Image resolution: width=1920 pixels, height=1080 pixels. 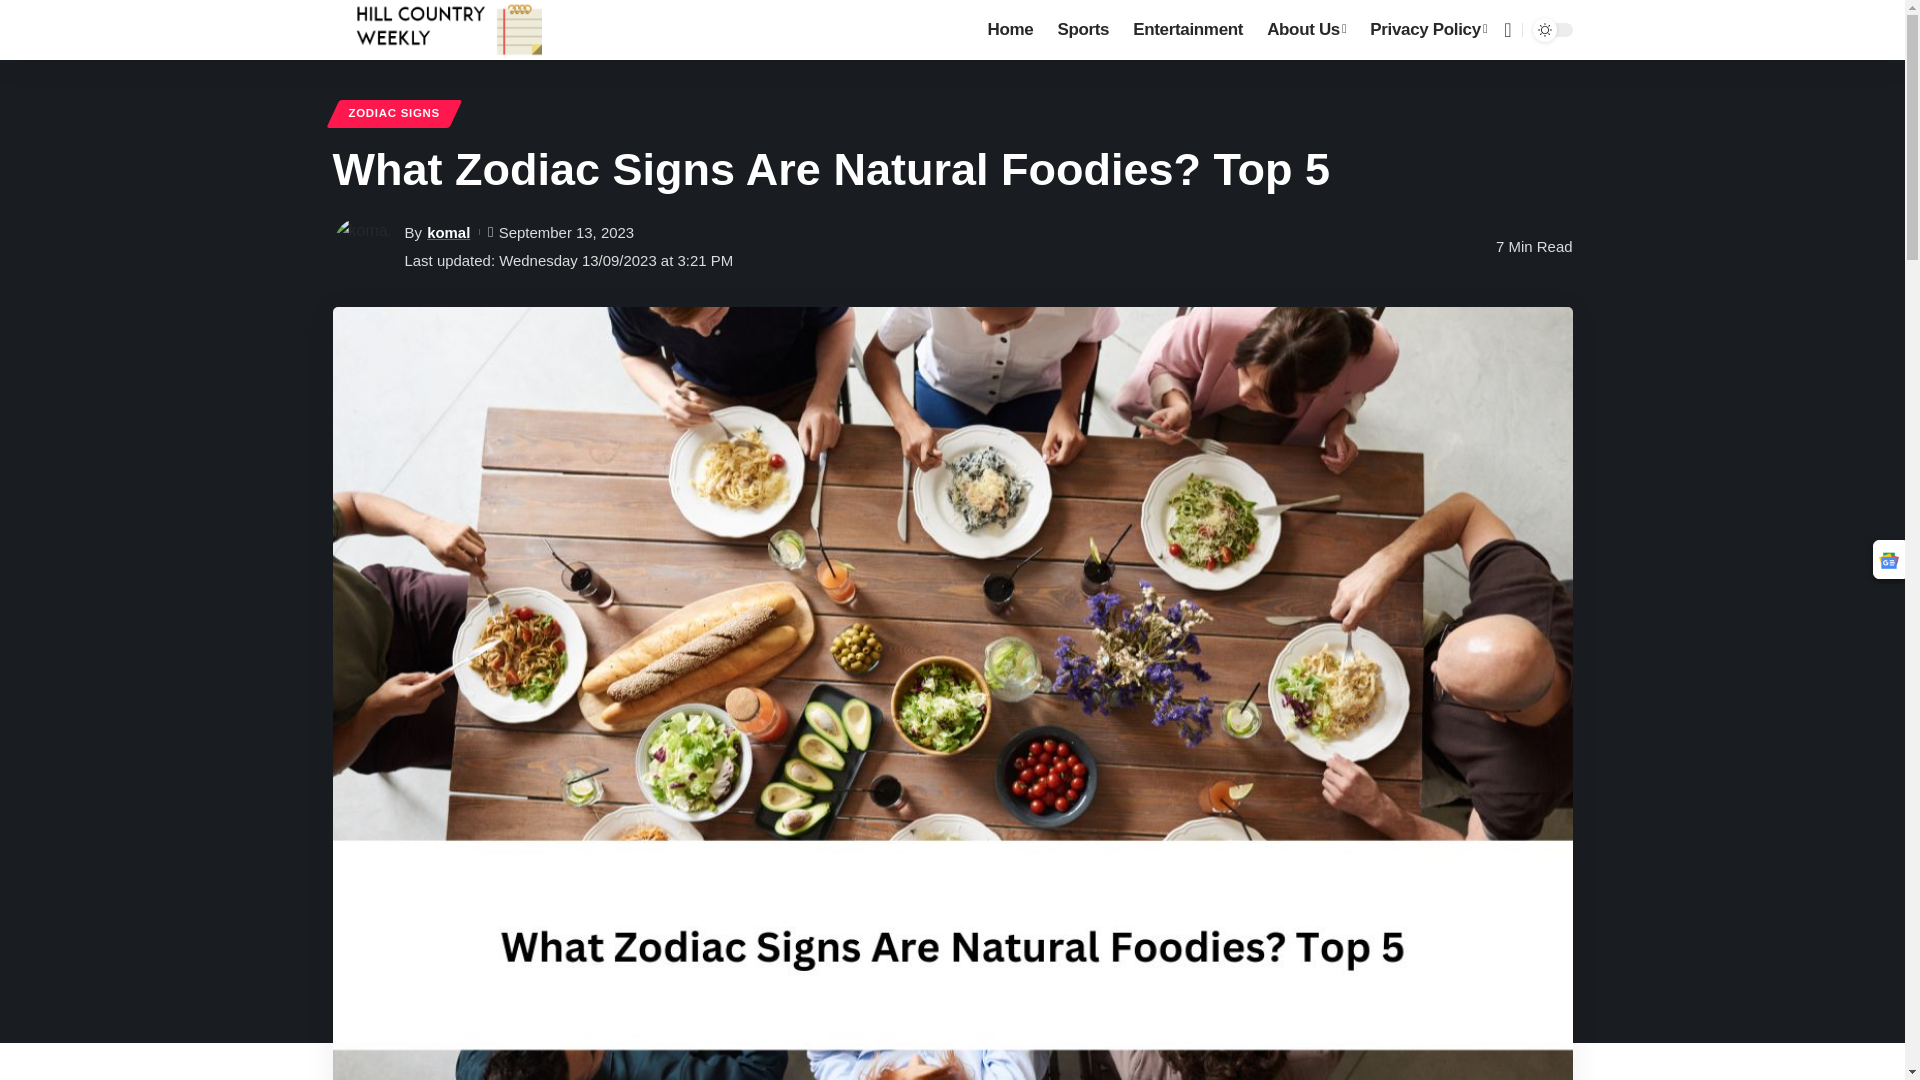 I want to click on komal, so click(x=448, y=232).